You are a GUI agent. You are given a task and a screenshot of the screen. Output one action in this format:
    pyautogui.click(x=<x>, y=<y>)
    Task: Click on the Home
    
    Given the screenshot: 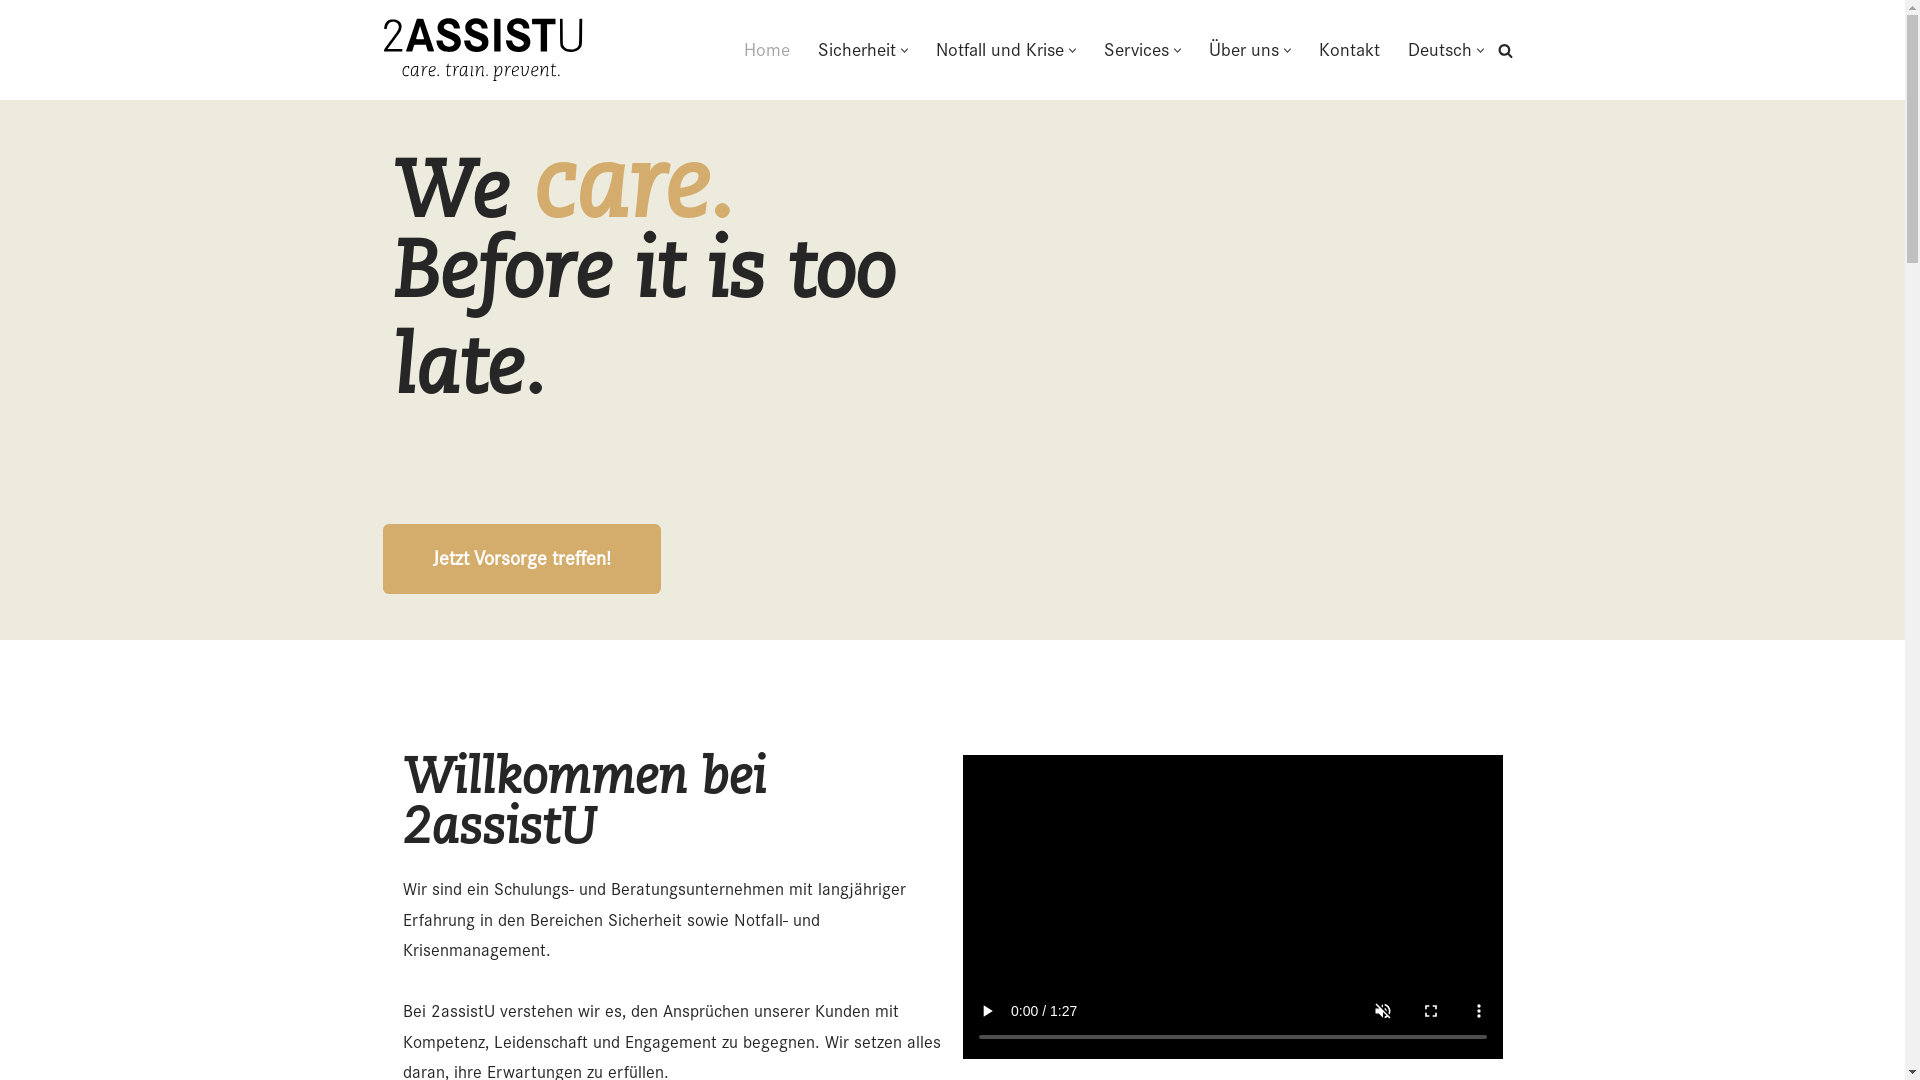 What is the action you would take?
    pyautogui.click(x=767, y=50)
    